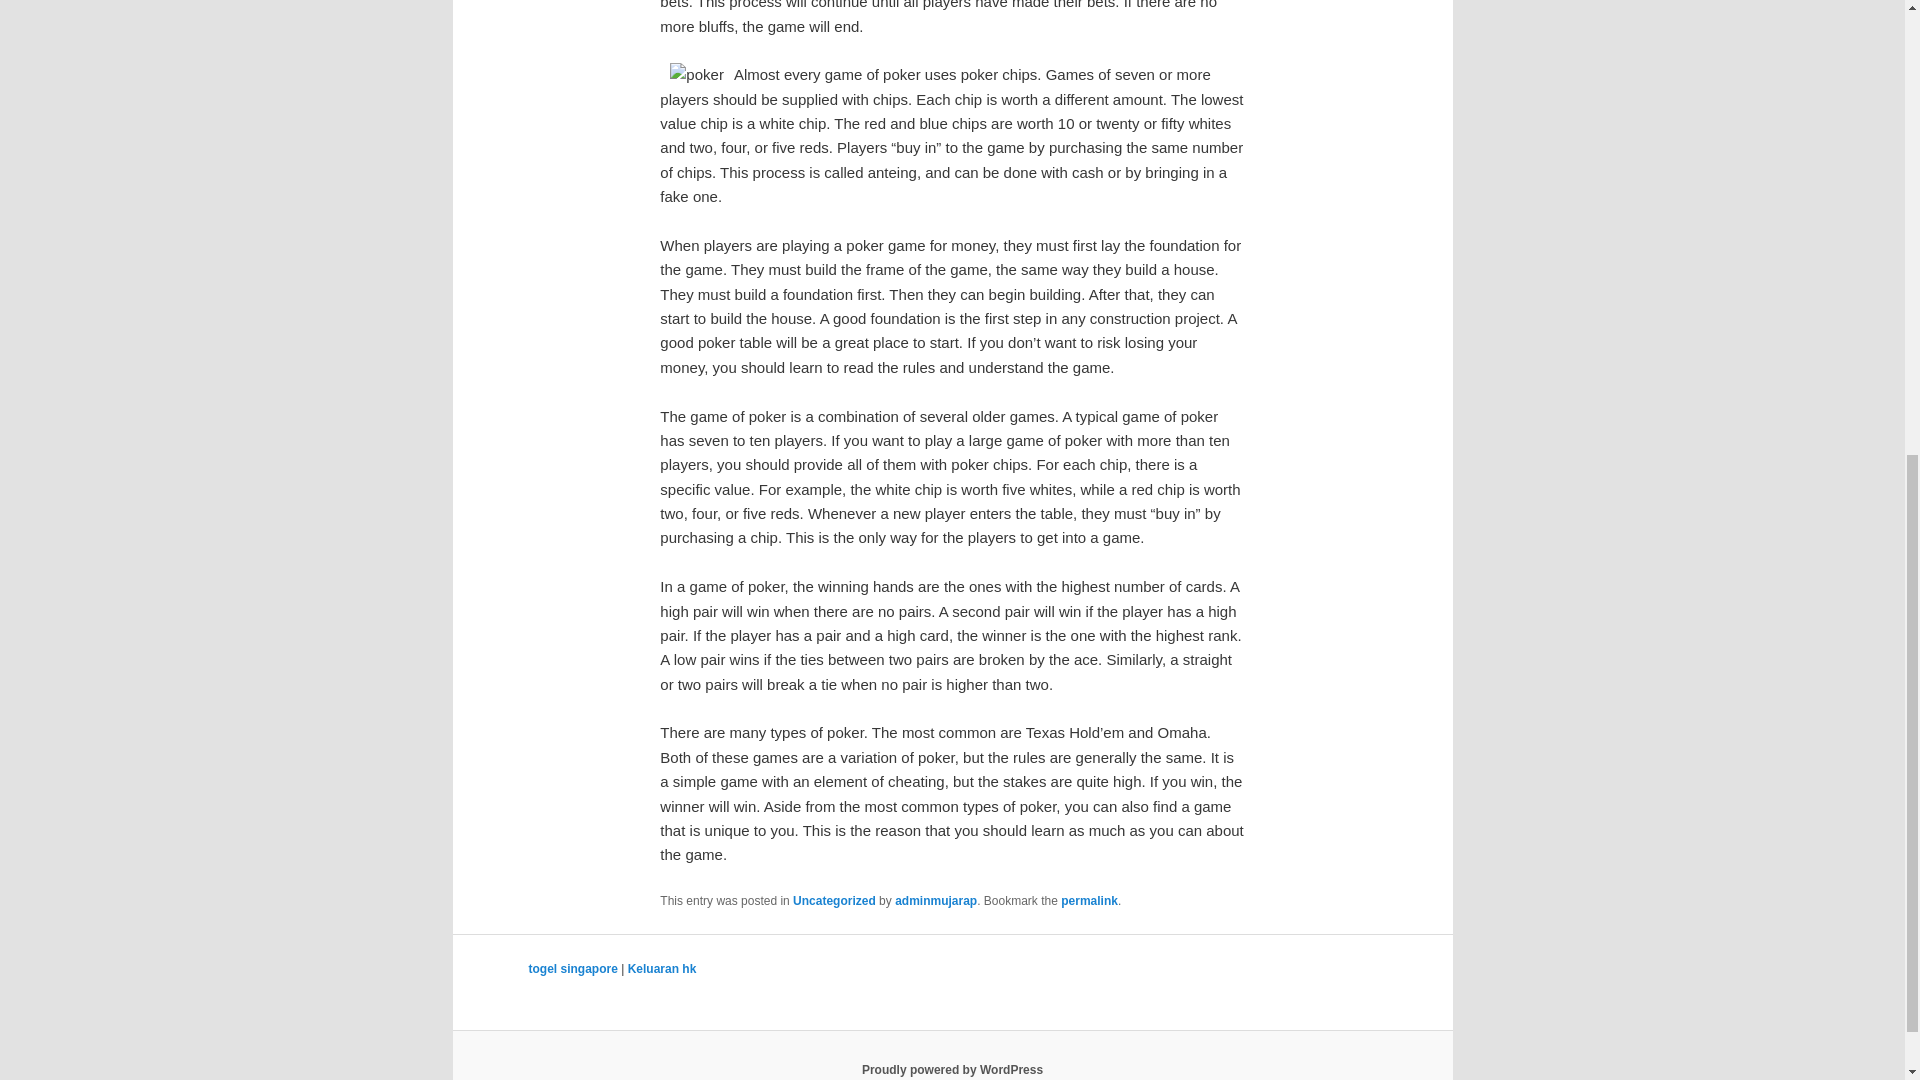 The image size is (1920, 1080). What do you see at coordinates (1089, 901) in the screenshot?
I see `permalink` at bounding box center [1089, 901].